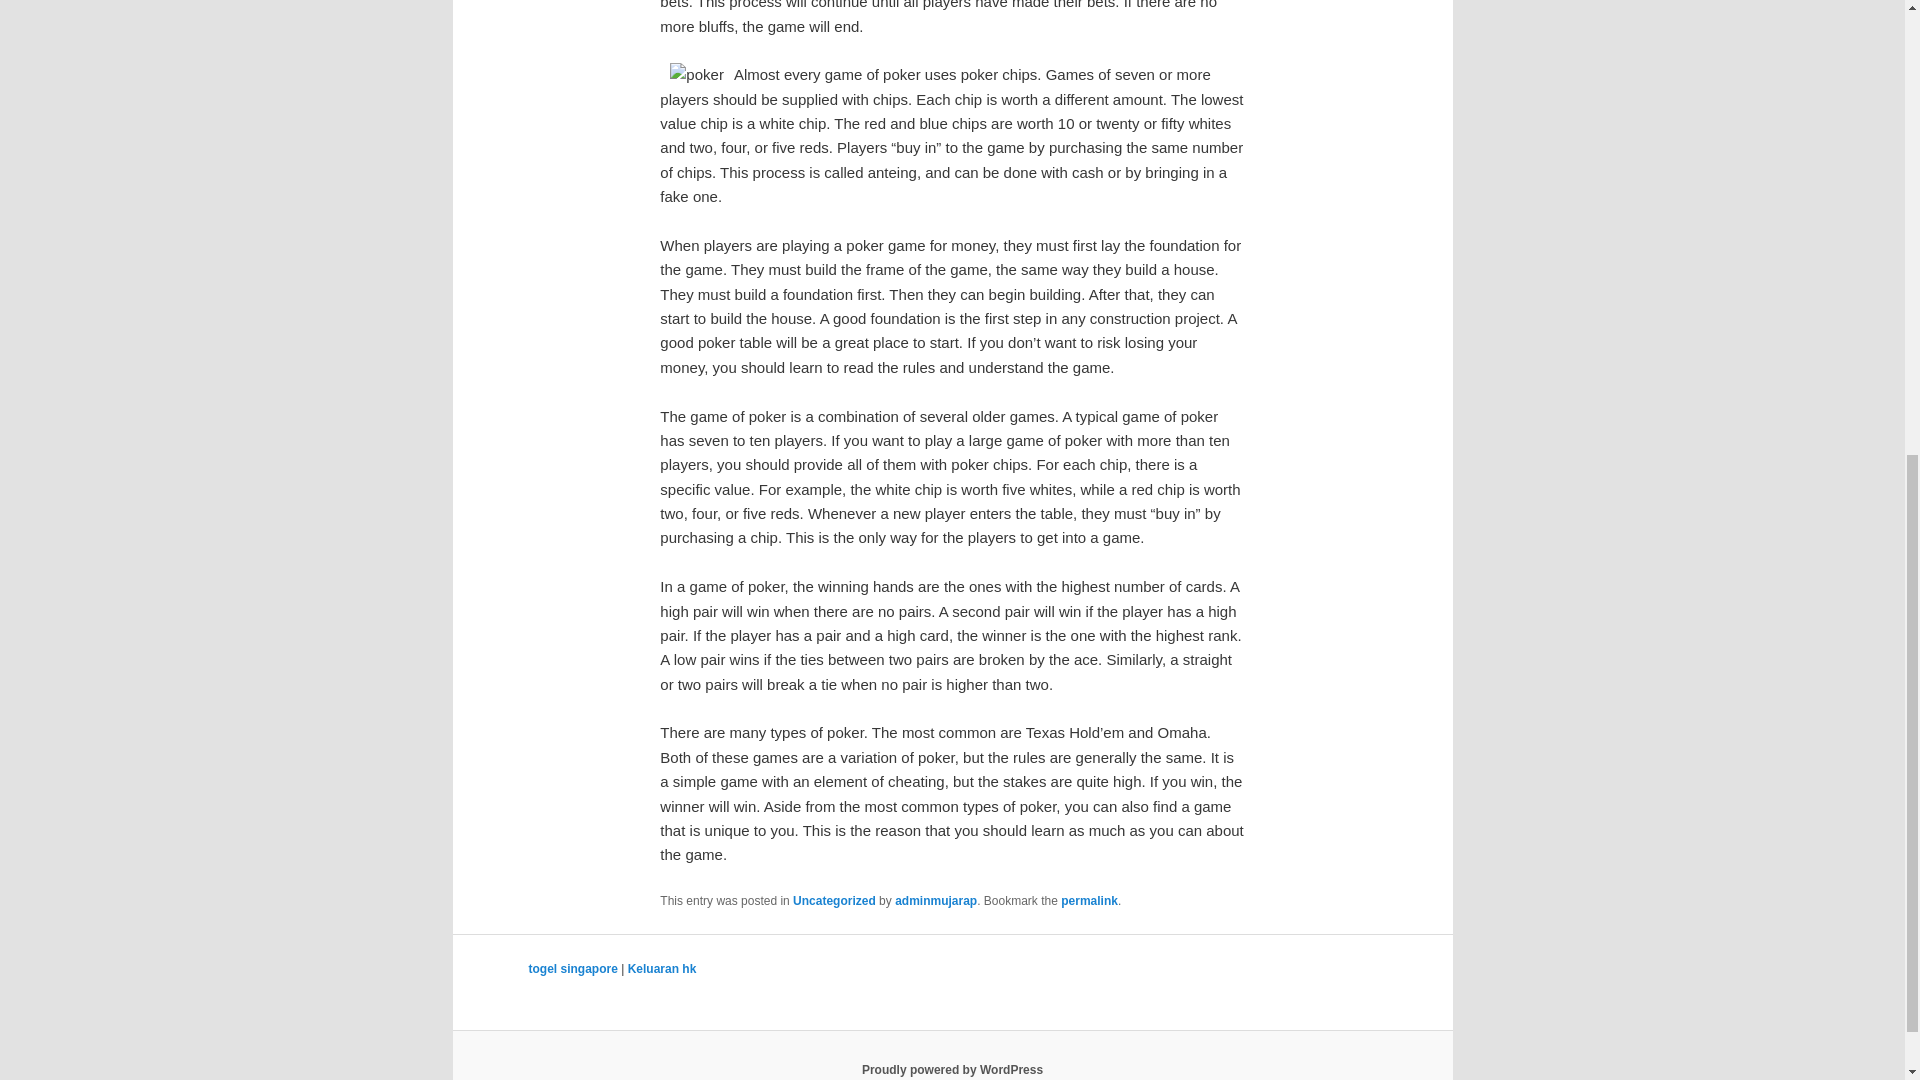 The image size is (1920, 1080). What do you see at coordinates (1089, 901) in the screenshot?
I see `permalink` at bounding box center [1089, 901].